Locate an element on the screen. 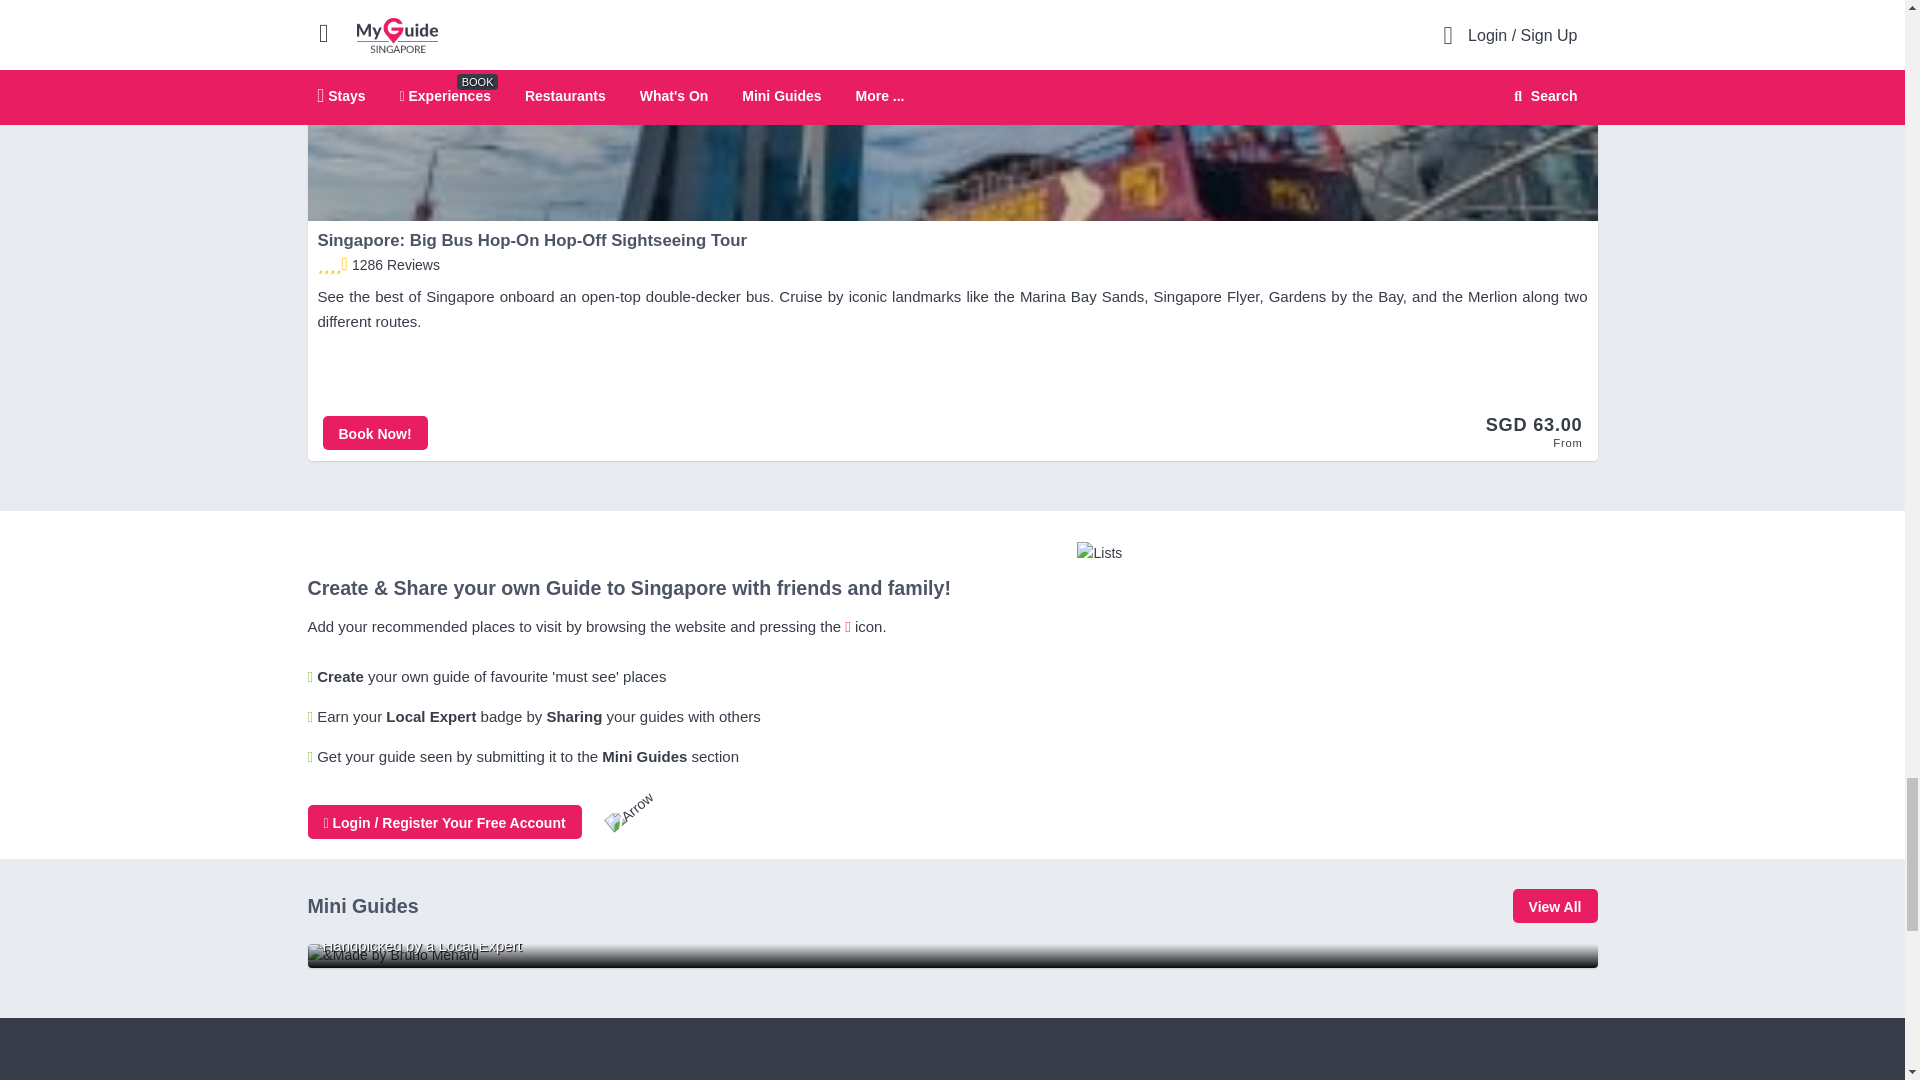 This screenshot has height=1080, width=1920. My Guide to Singapore is located at coordinates (952, 955).